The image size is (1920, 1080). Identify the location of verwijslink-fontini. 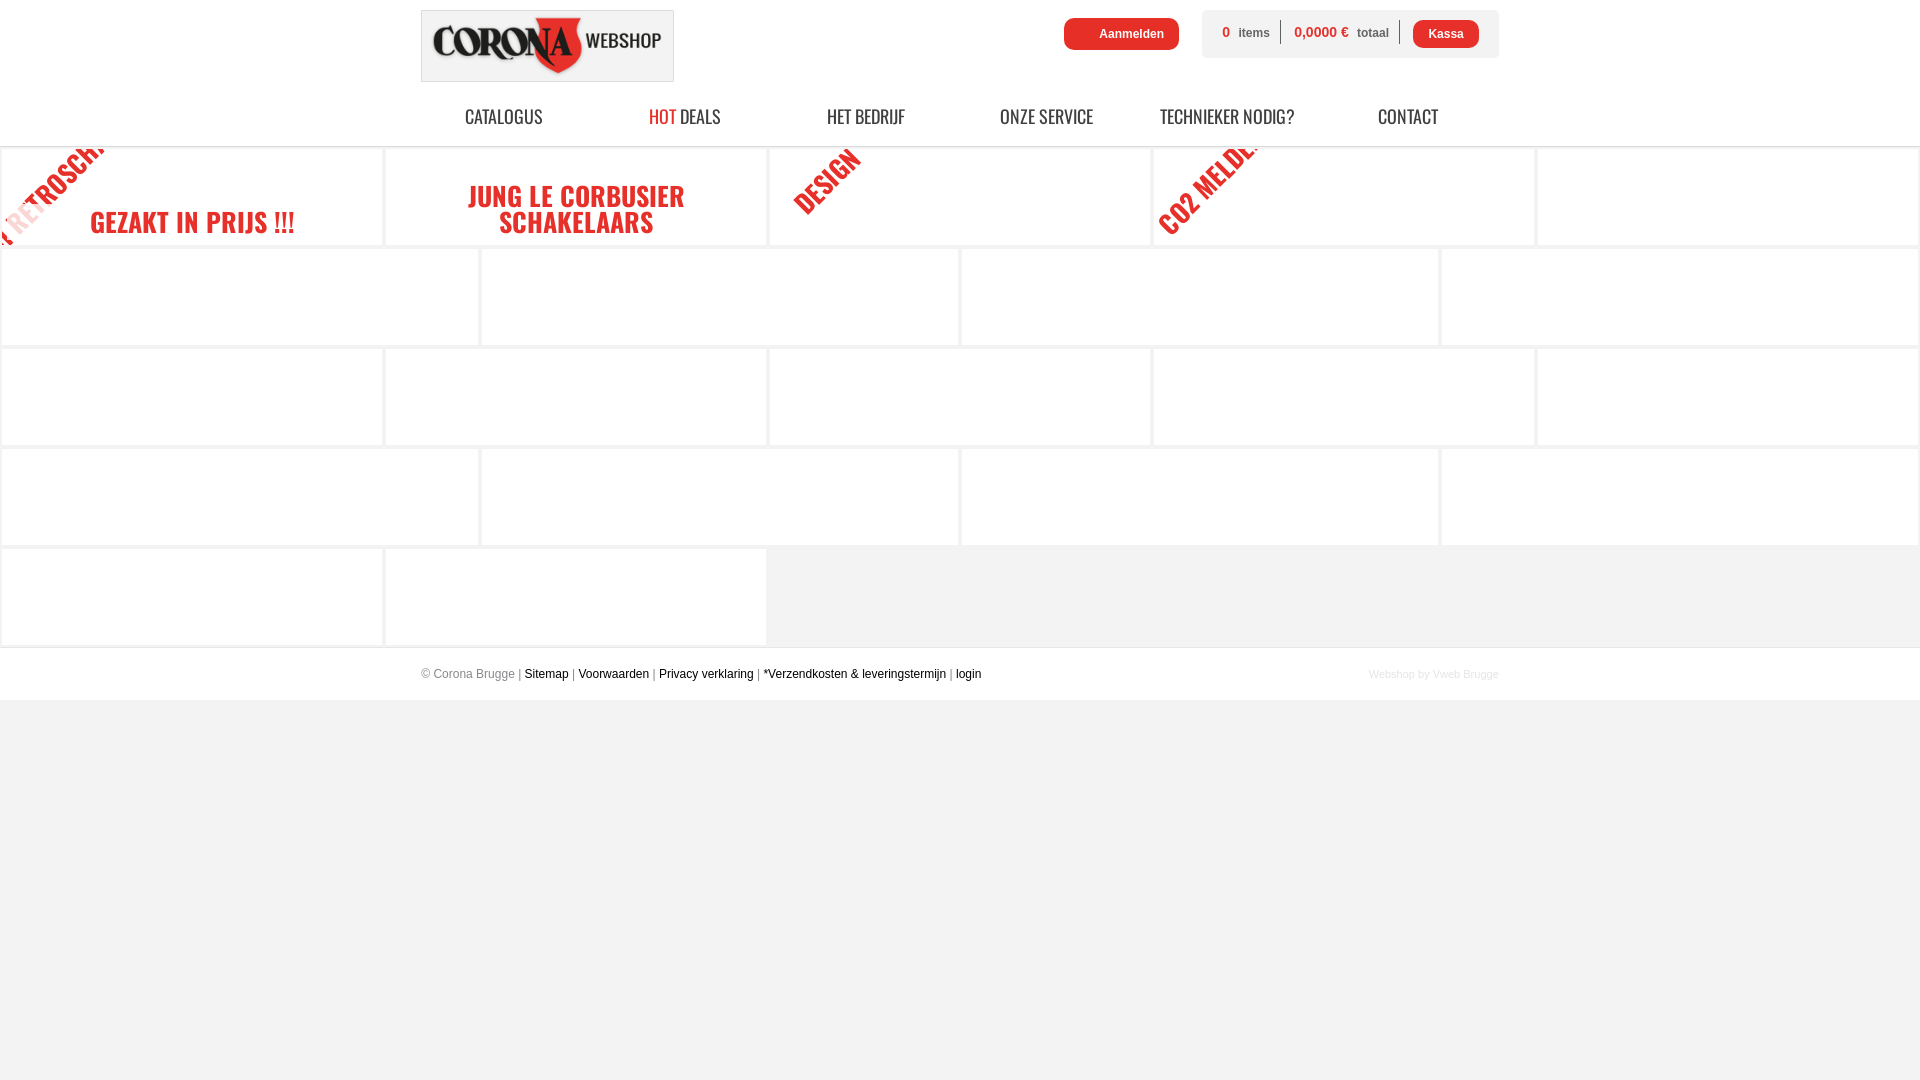
(192, 197).